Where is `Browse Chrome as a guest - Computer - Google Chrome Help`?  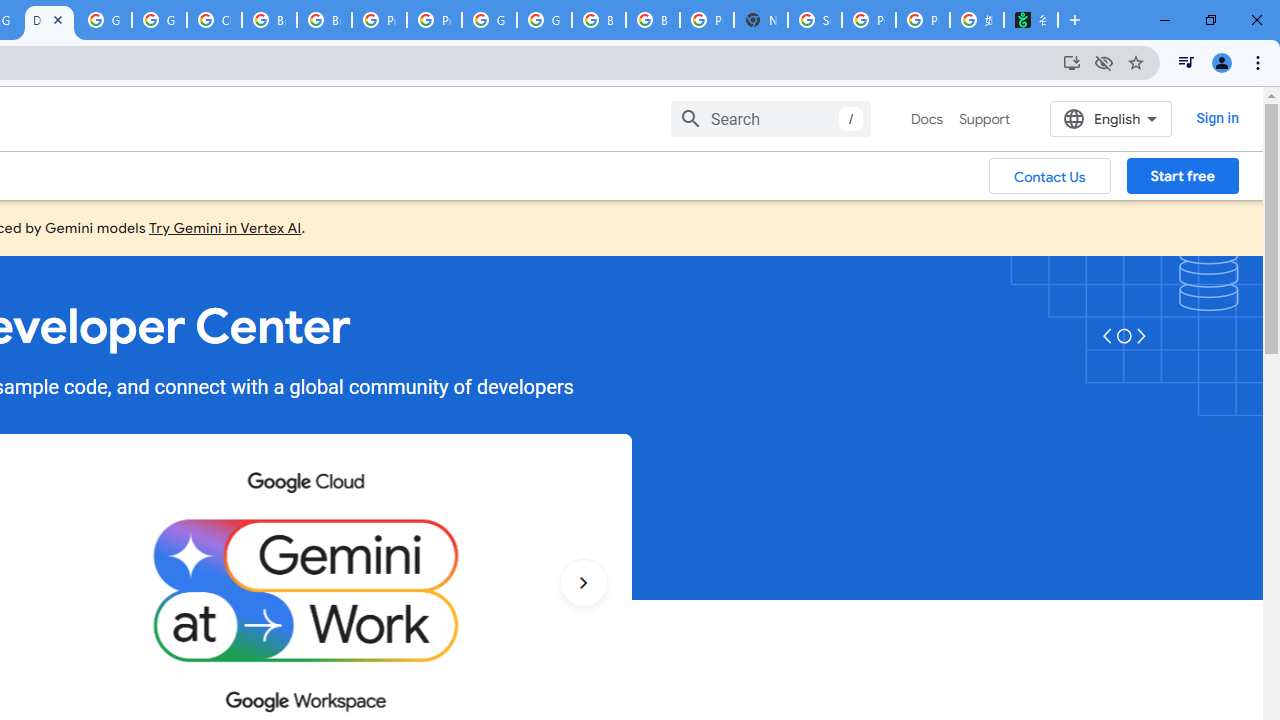 Browse Chrome as a guest - Computer - Google Chrome Help is located at coordinates (268, 20).